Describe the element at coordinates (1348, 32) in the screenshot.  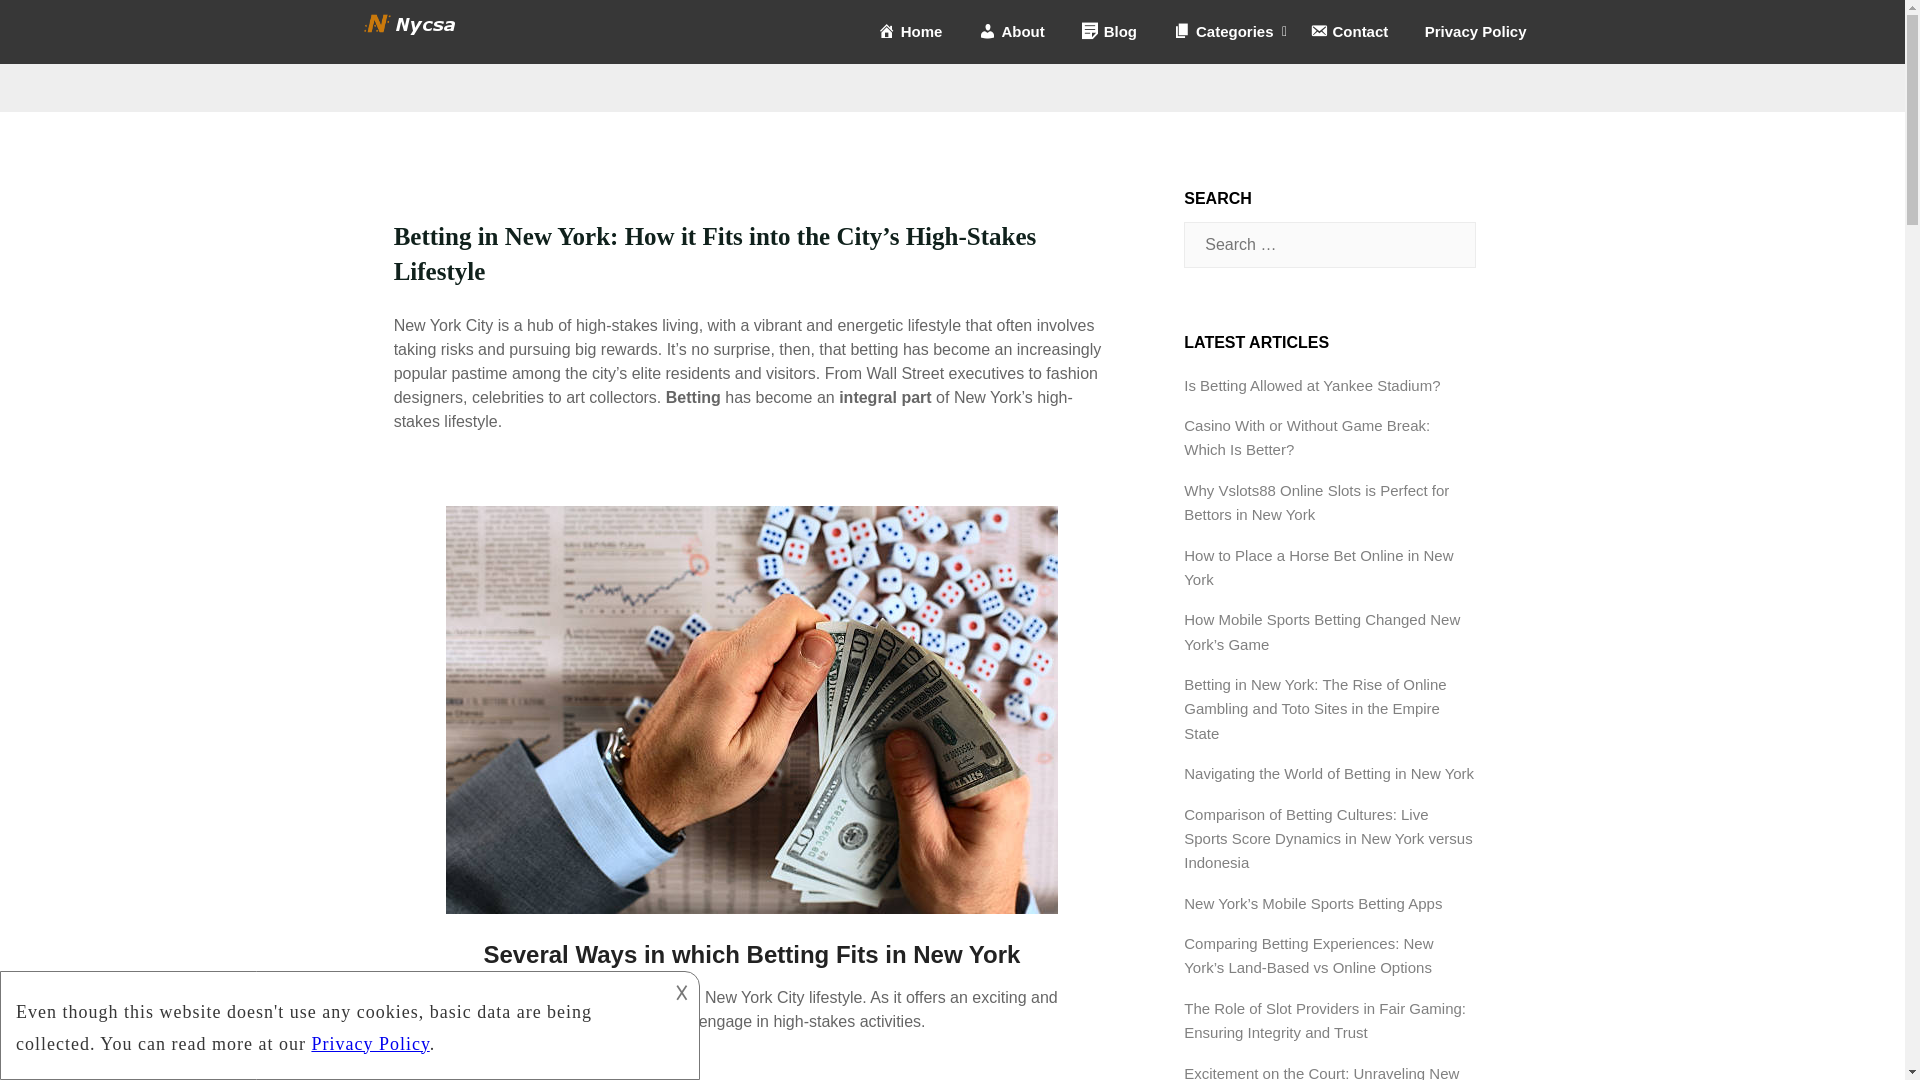
I see `Contact` at that location.